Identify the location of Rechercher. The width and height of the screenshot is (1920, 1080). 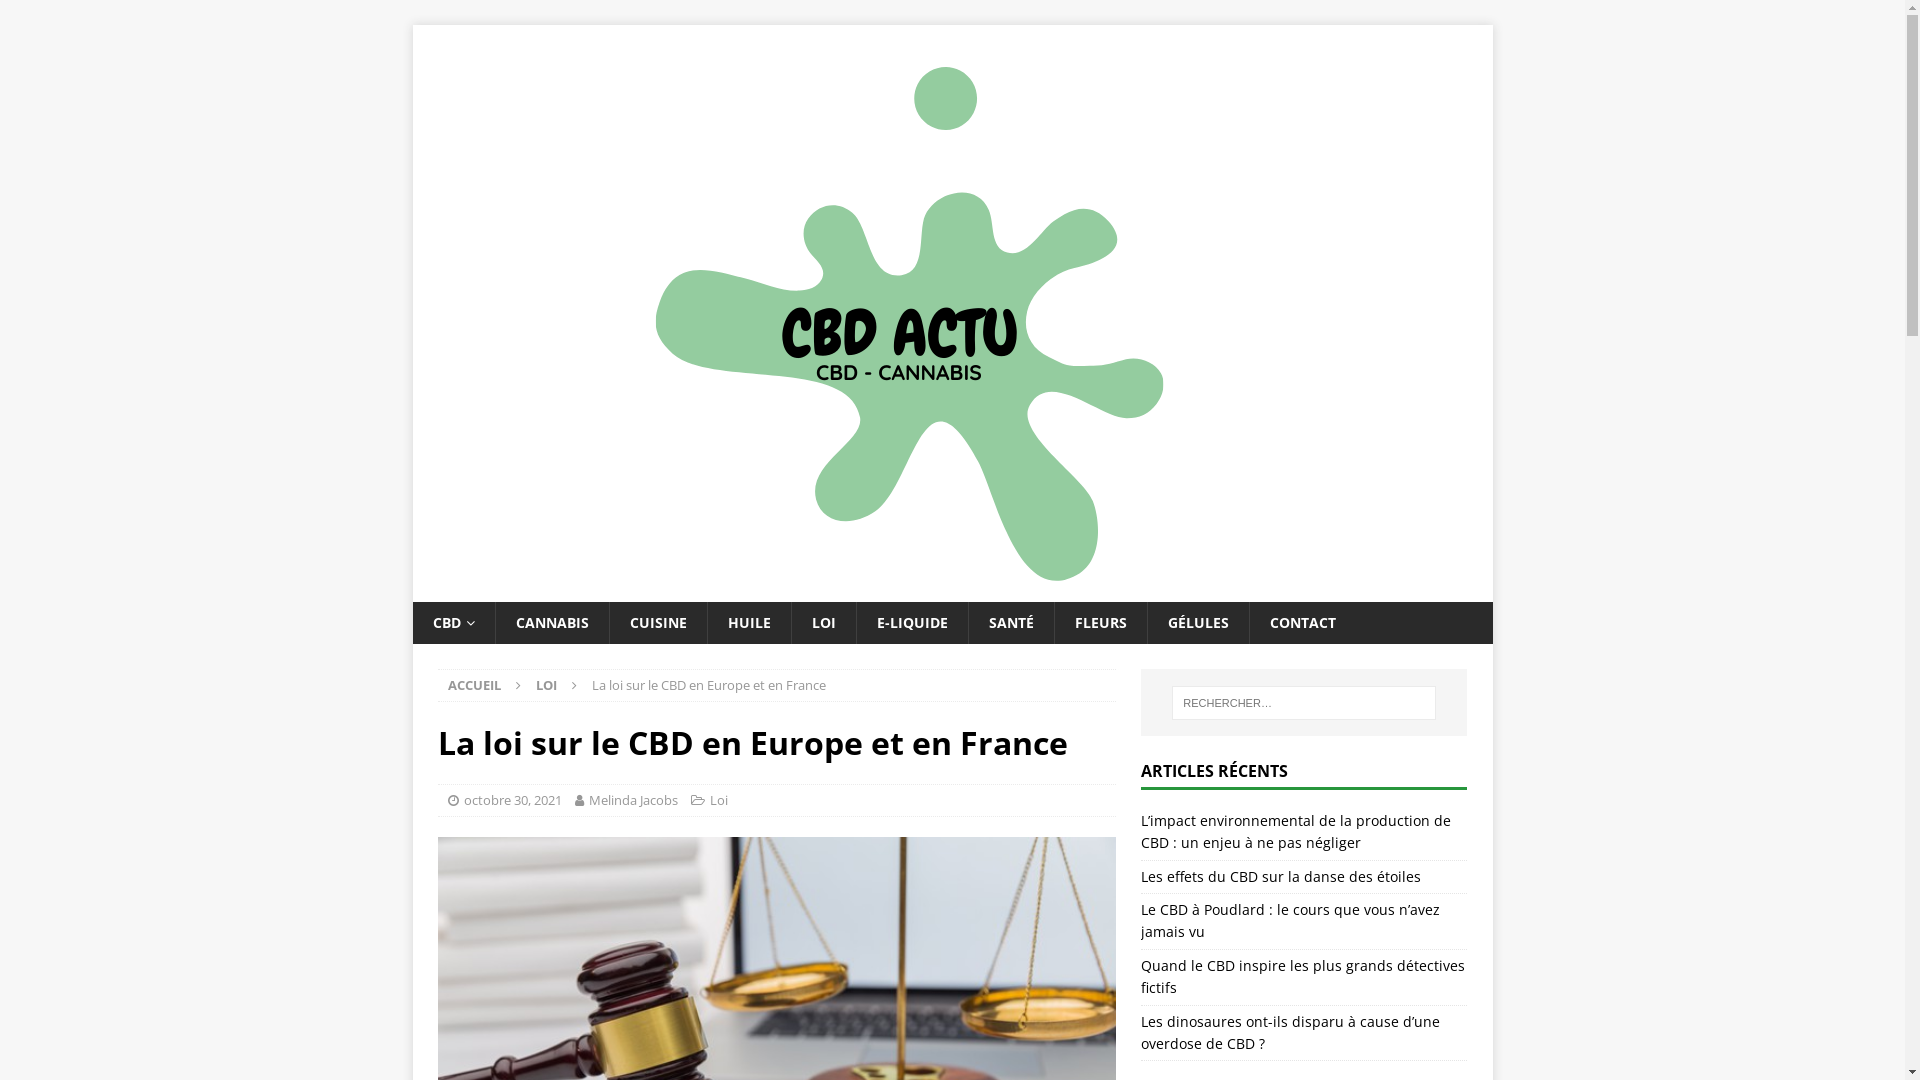
(75, 16).